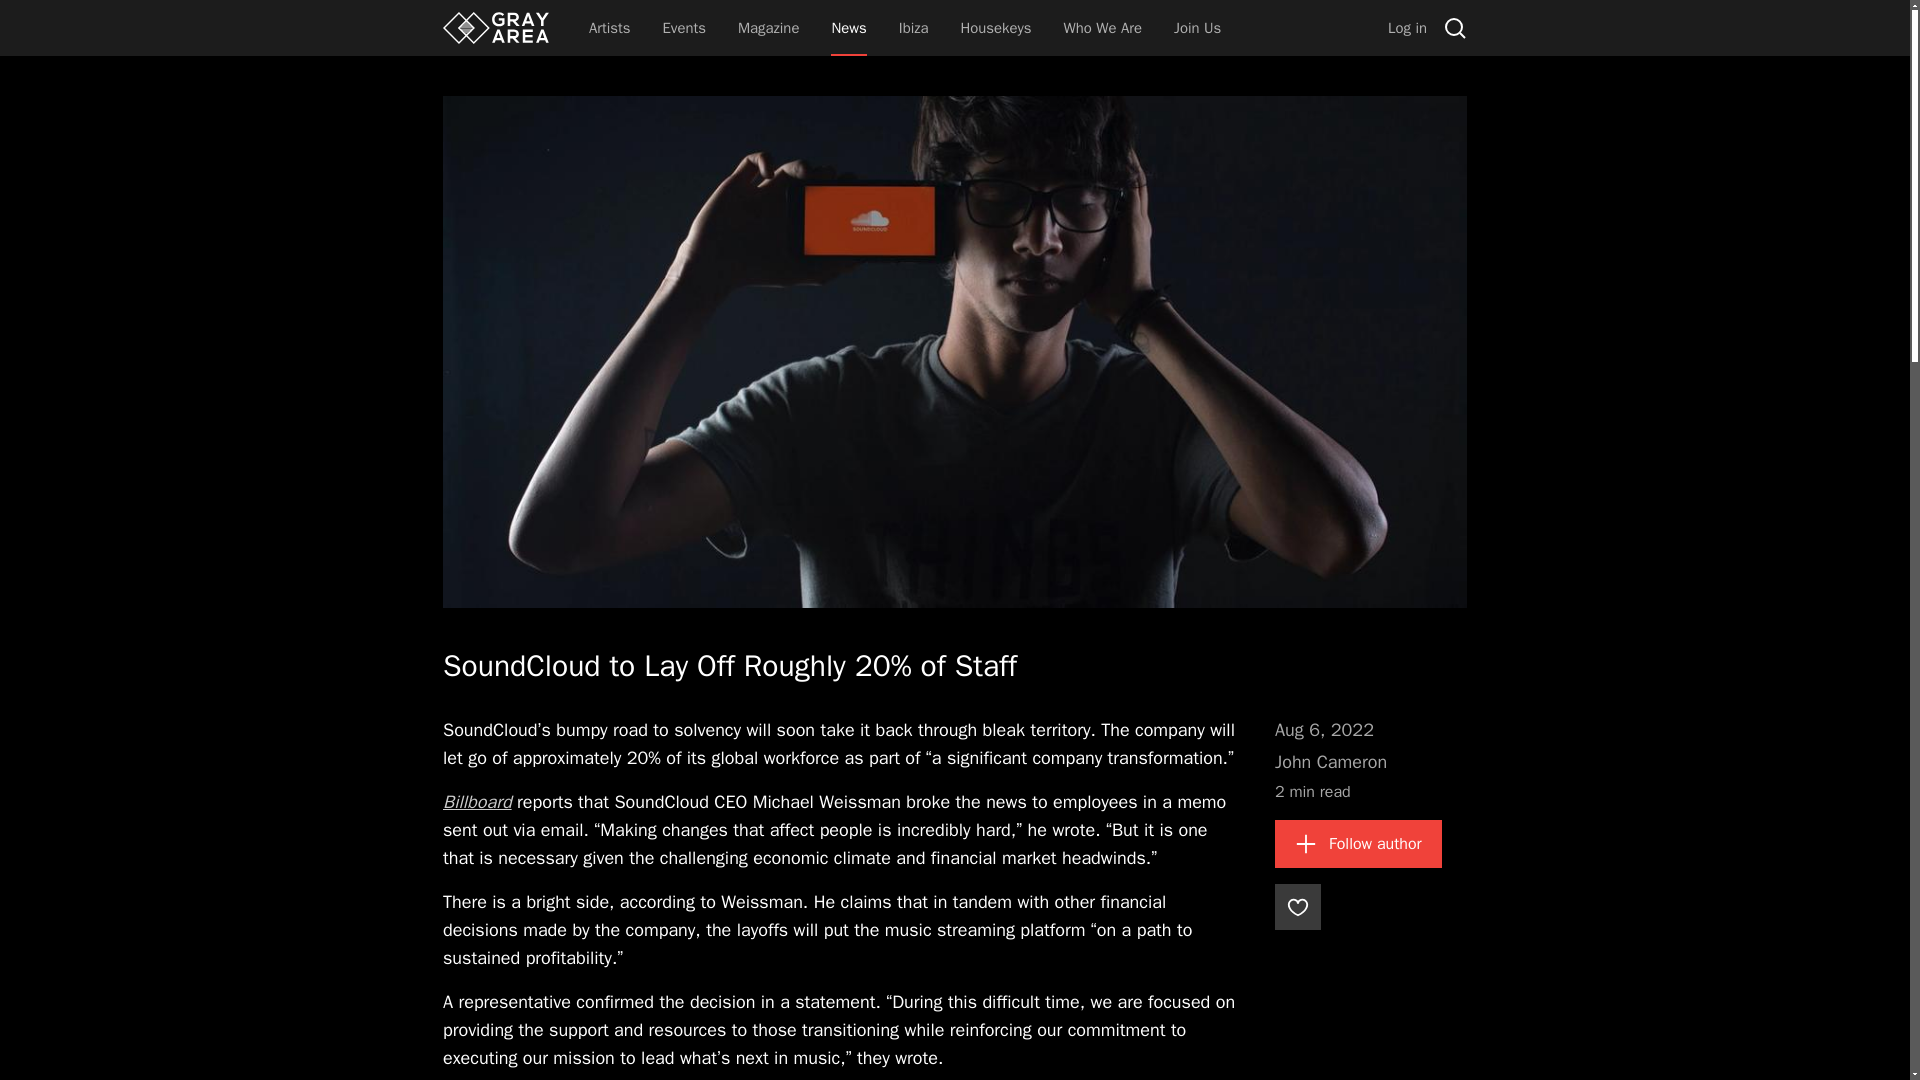 This screenshot has height=1080, width=1920. What do you see at coordinates (1102, 28) in the screenshot?
I see `Who We Are` at bounding box center [1102, 28].